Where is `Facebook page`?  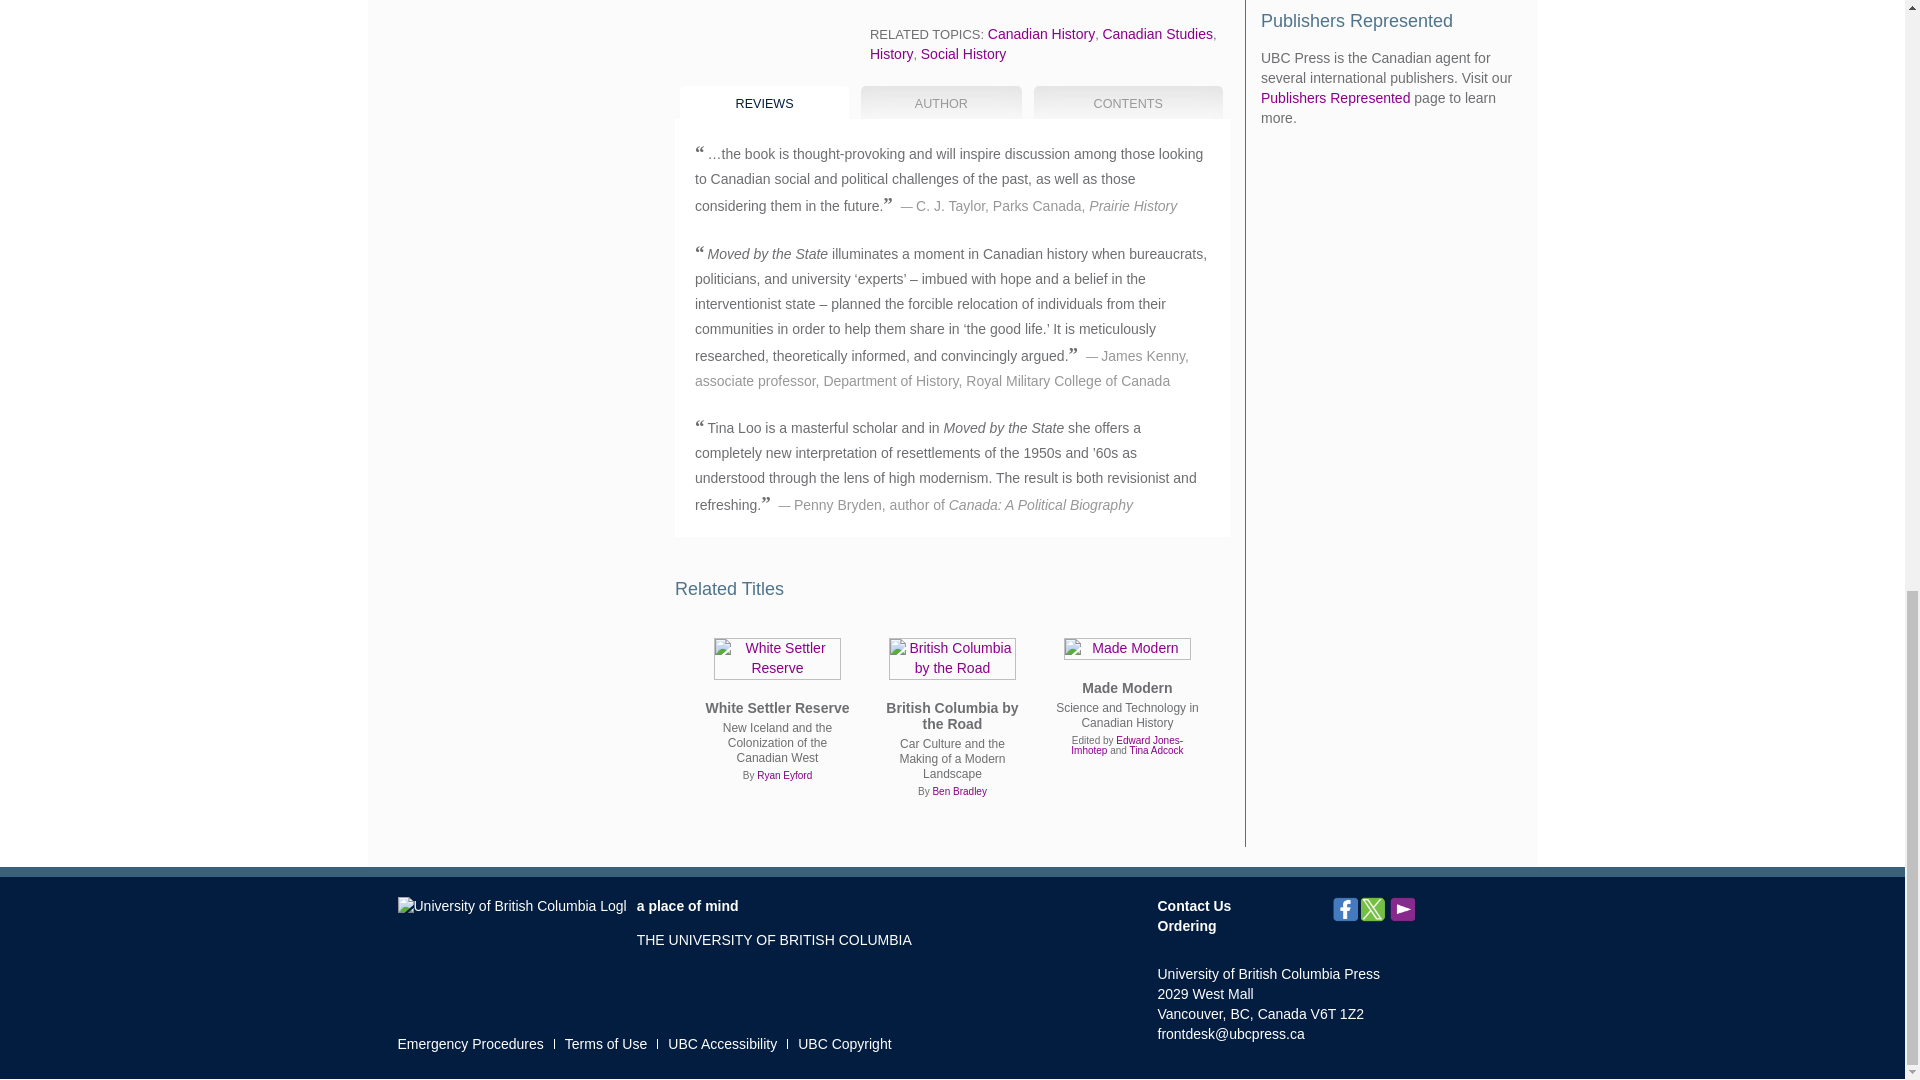
Facebook page is located at coordinates (1344, 910).